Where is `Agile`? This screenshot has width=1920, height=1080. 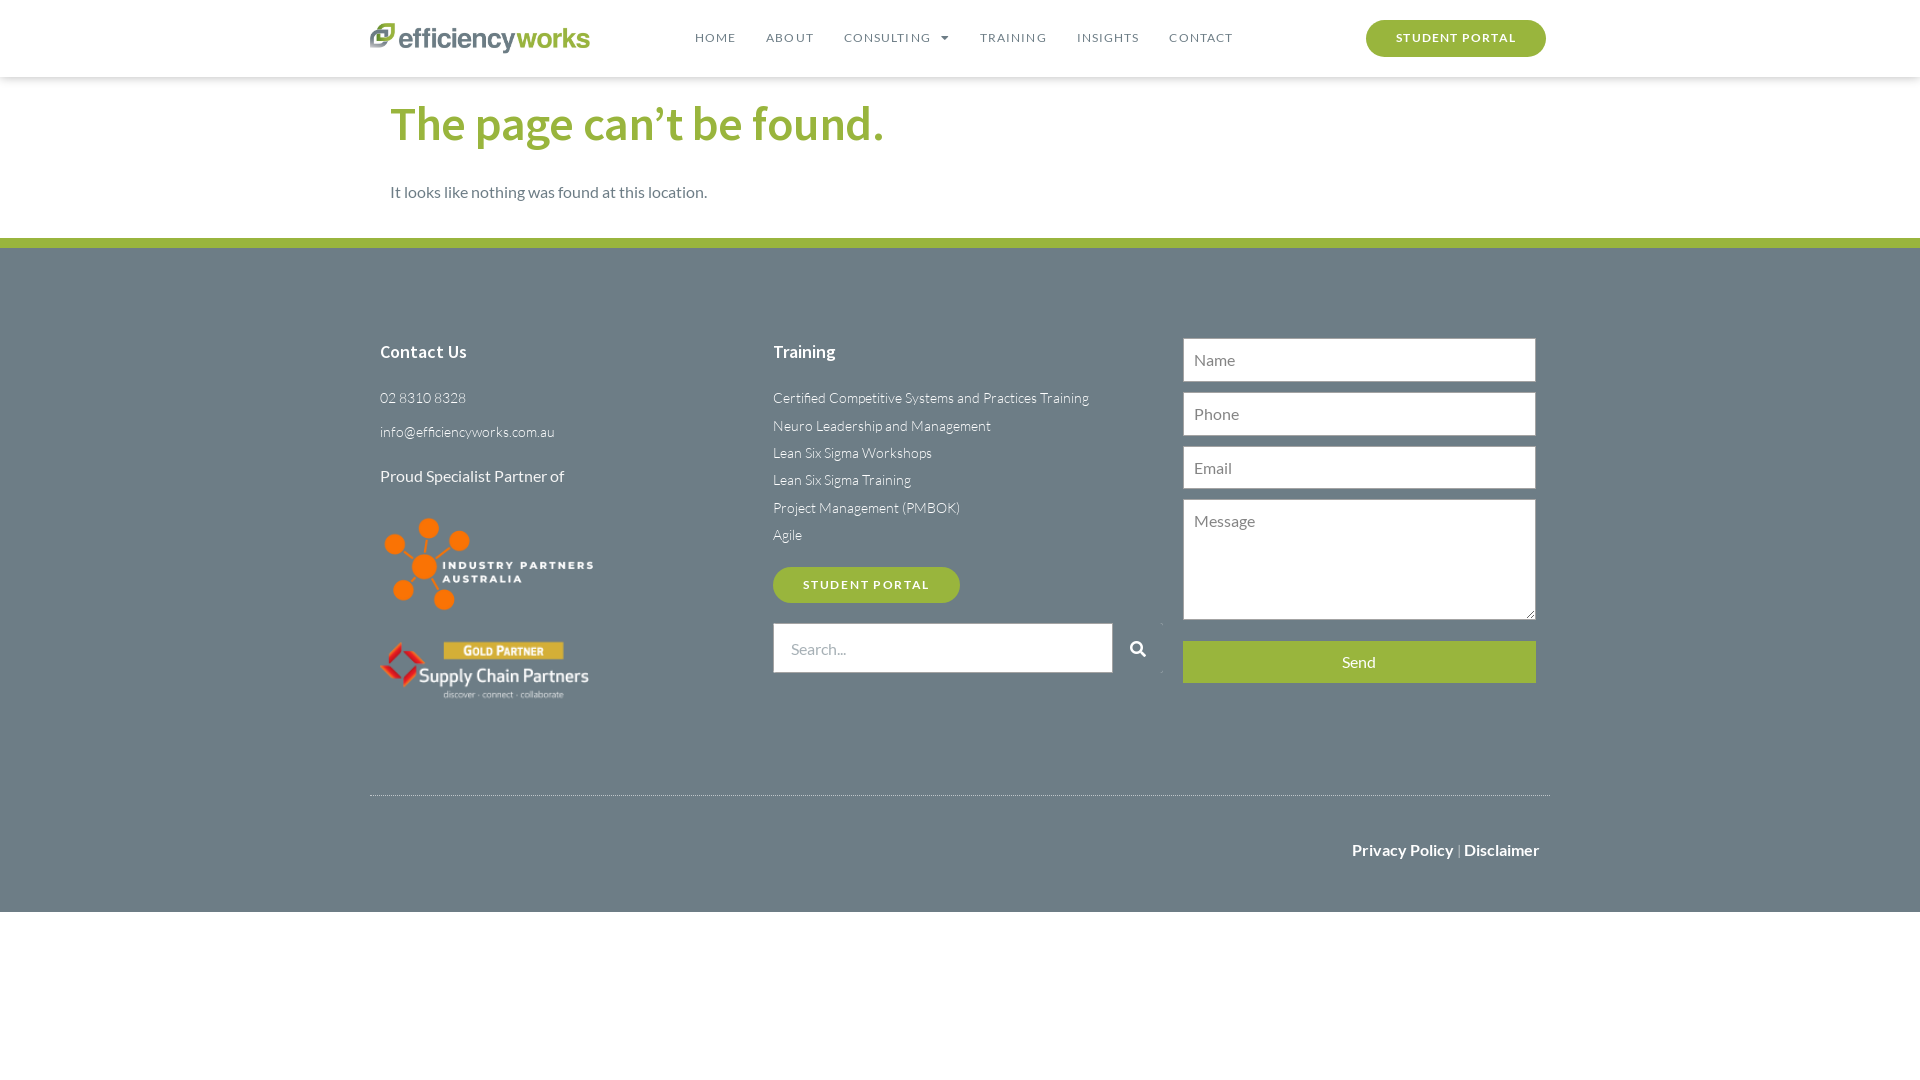 Agile is located at coordinates (968, 535).